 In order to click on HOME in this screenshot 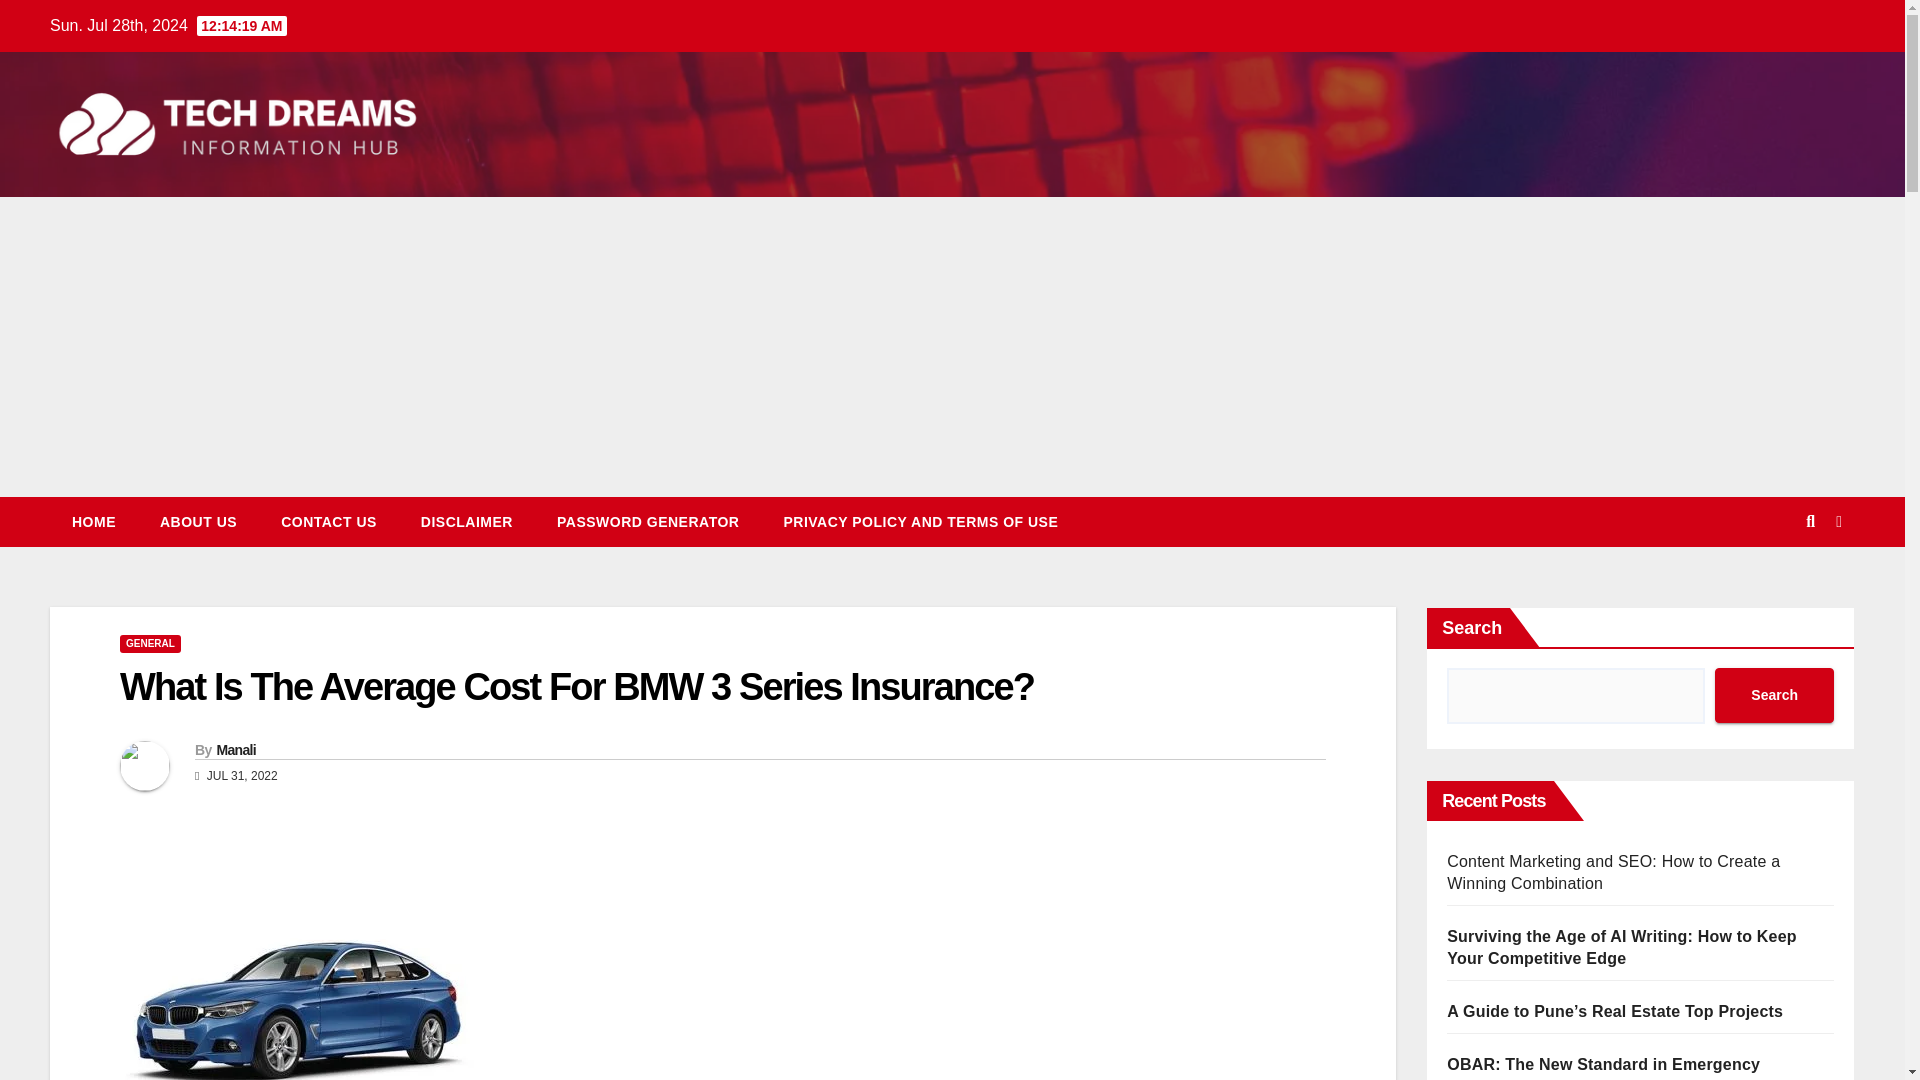, I will do `click(94, 521)`.